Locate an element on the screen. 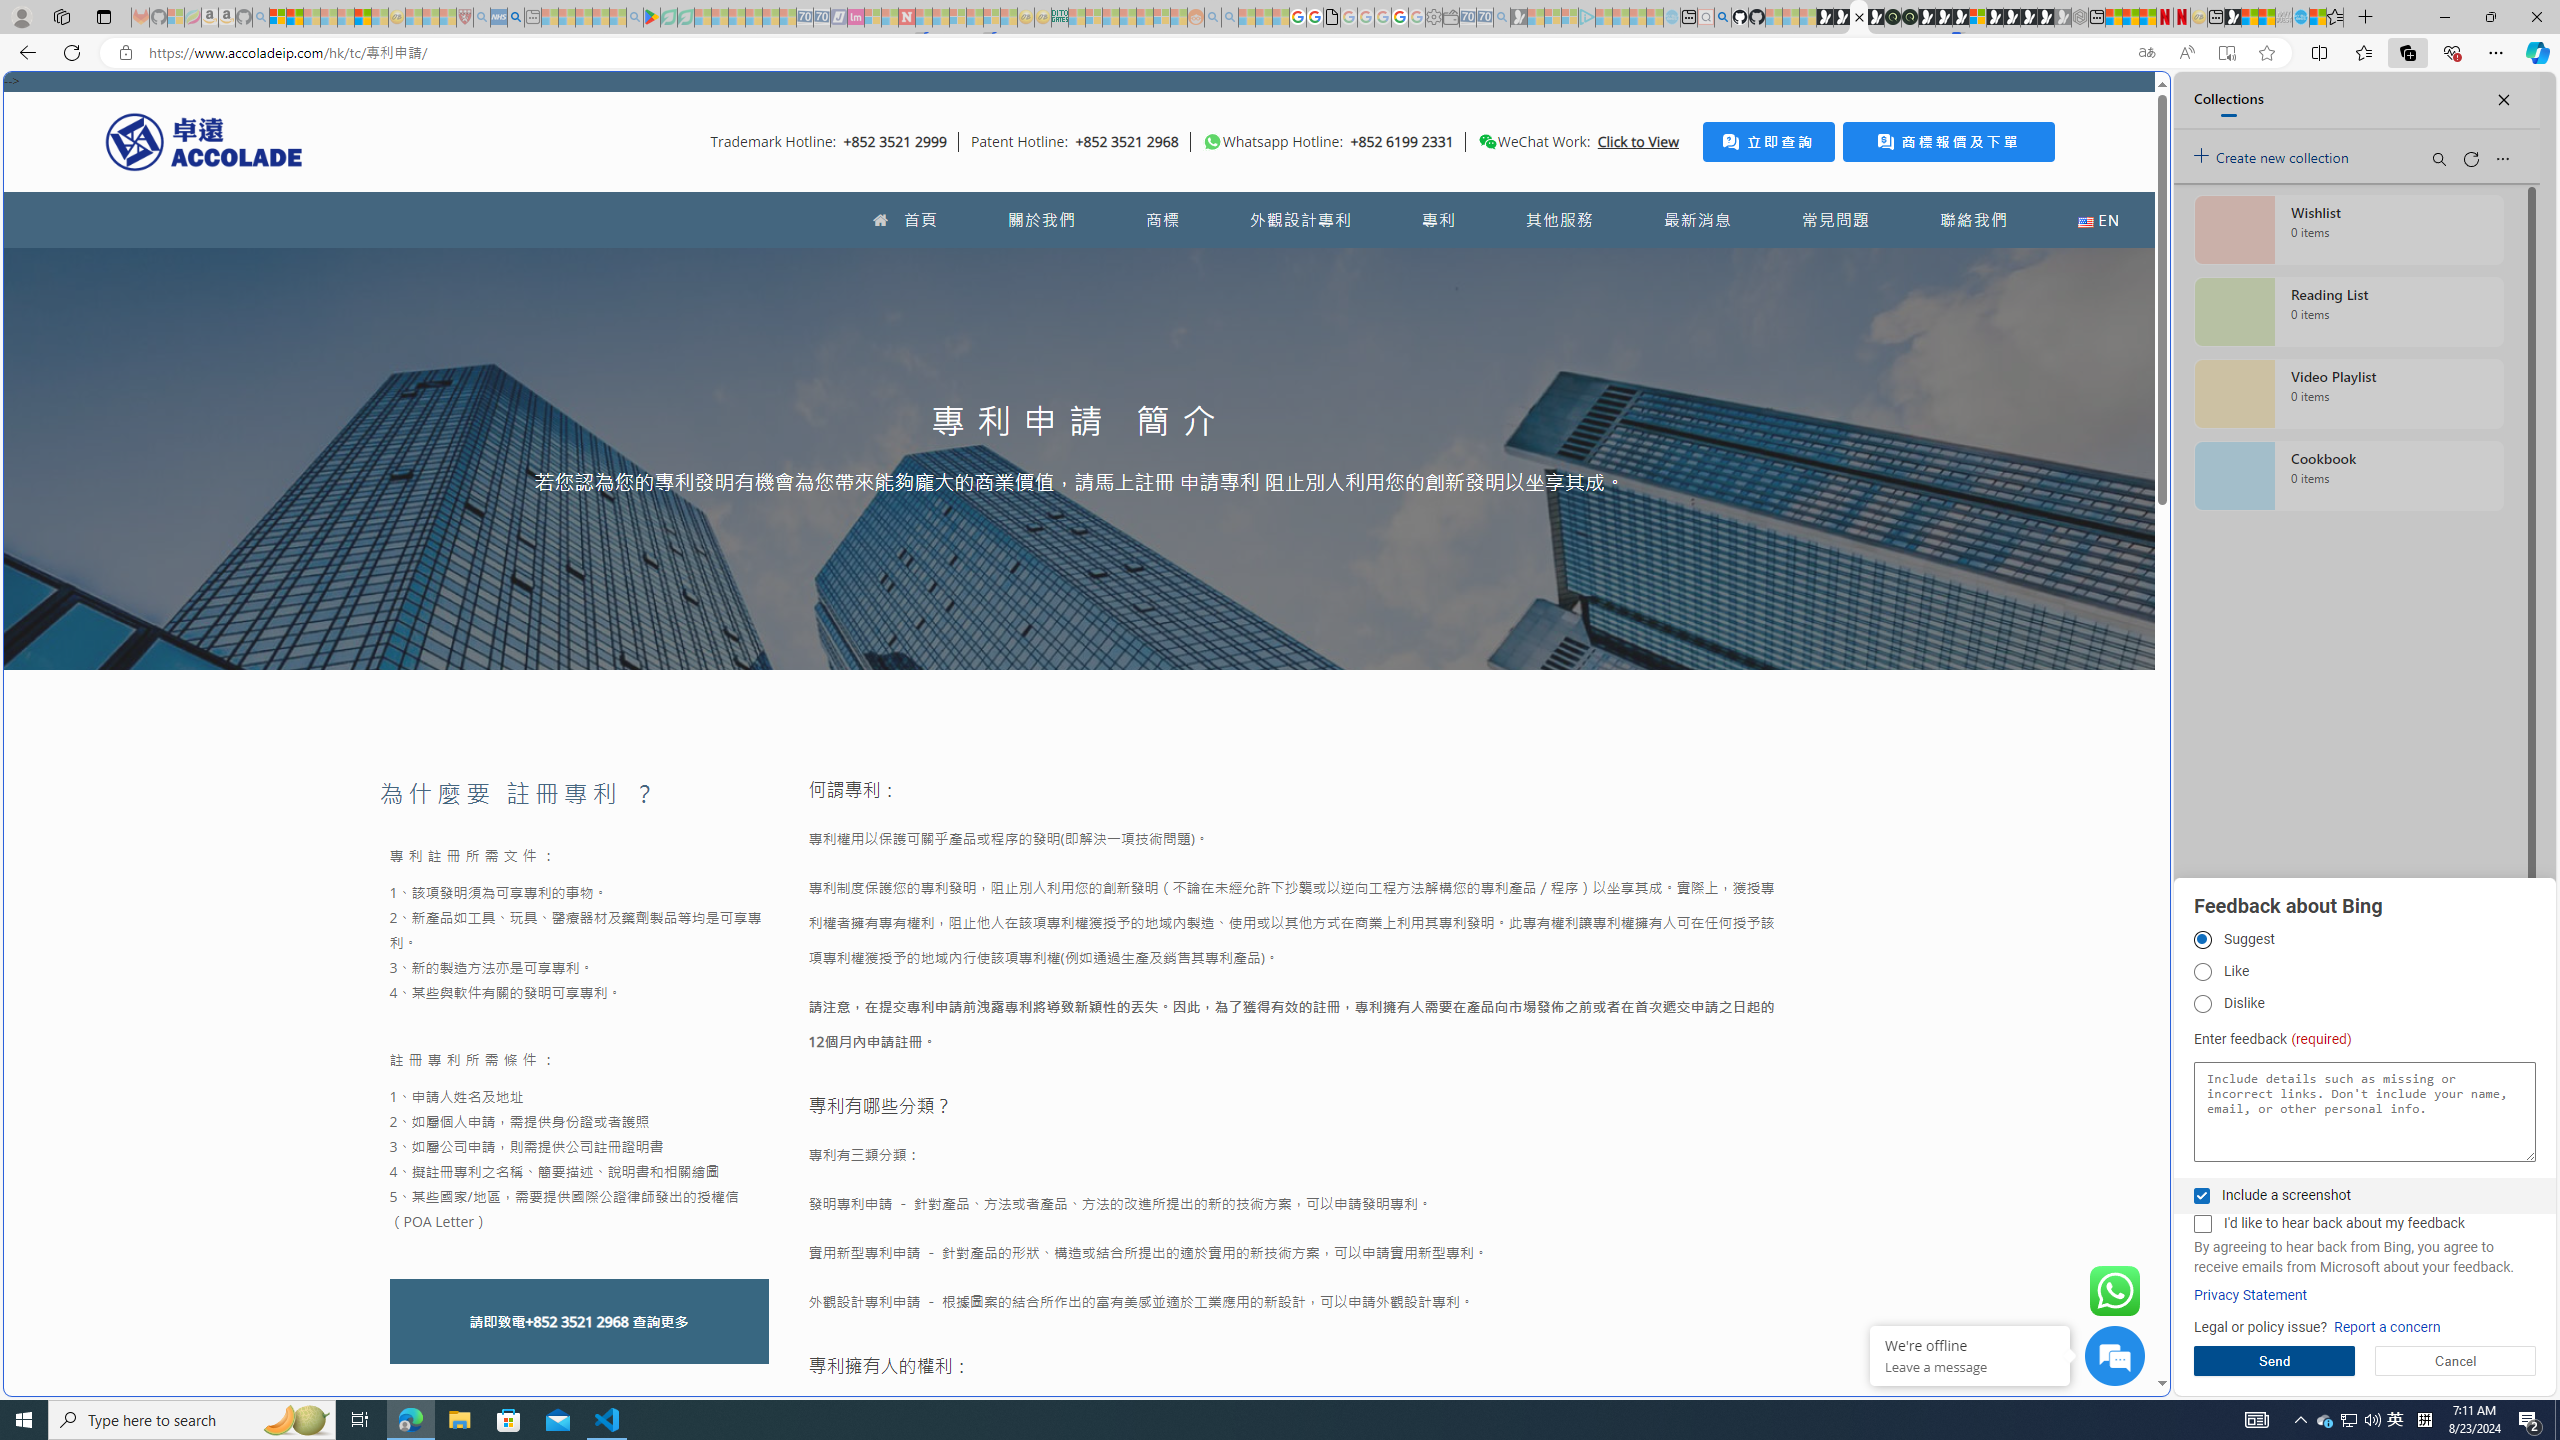  Play Zoo Boom in your browser | Games from Microsoft Start is located at coordinates (1842, 17).